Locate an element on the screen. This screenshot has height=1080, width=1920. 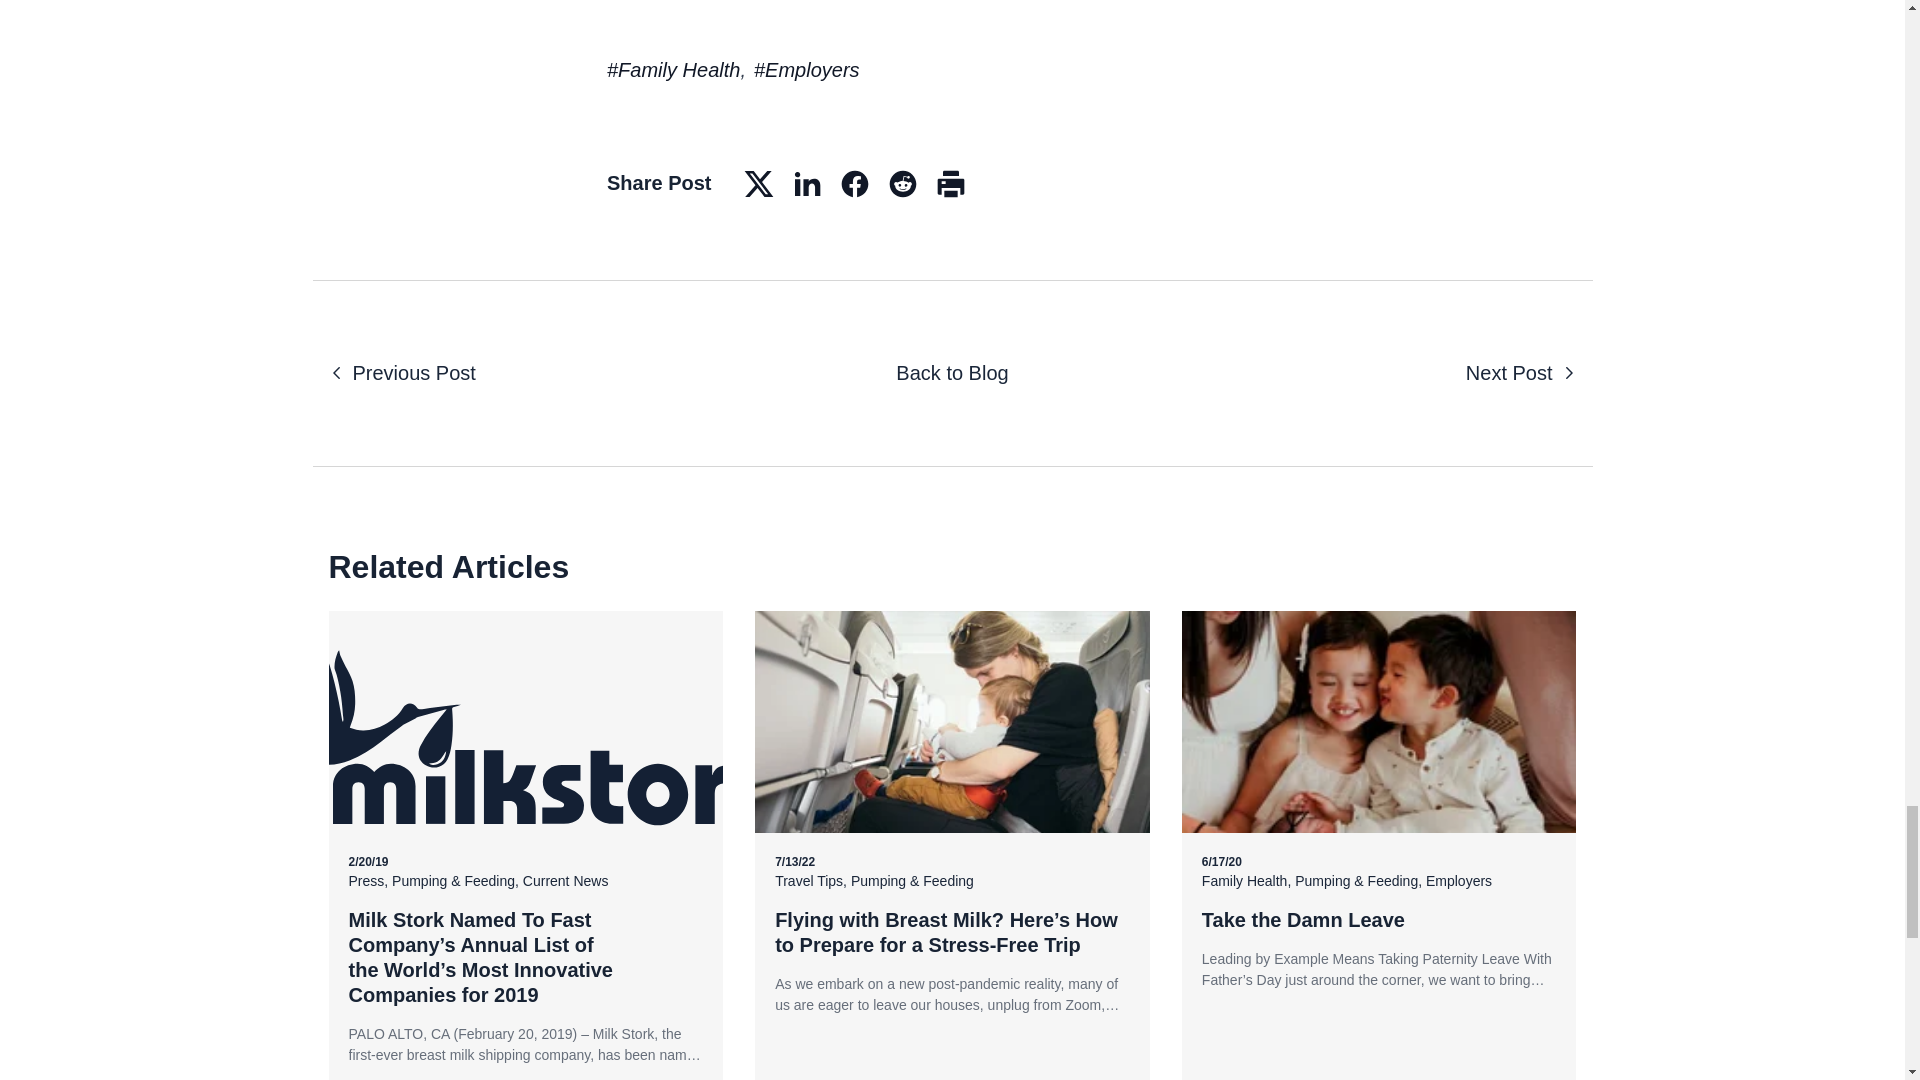
LinkedIn is located at coordinates (807, 184).